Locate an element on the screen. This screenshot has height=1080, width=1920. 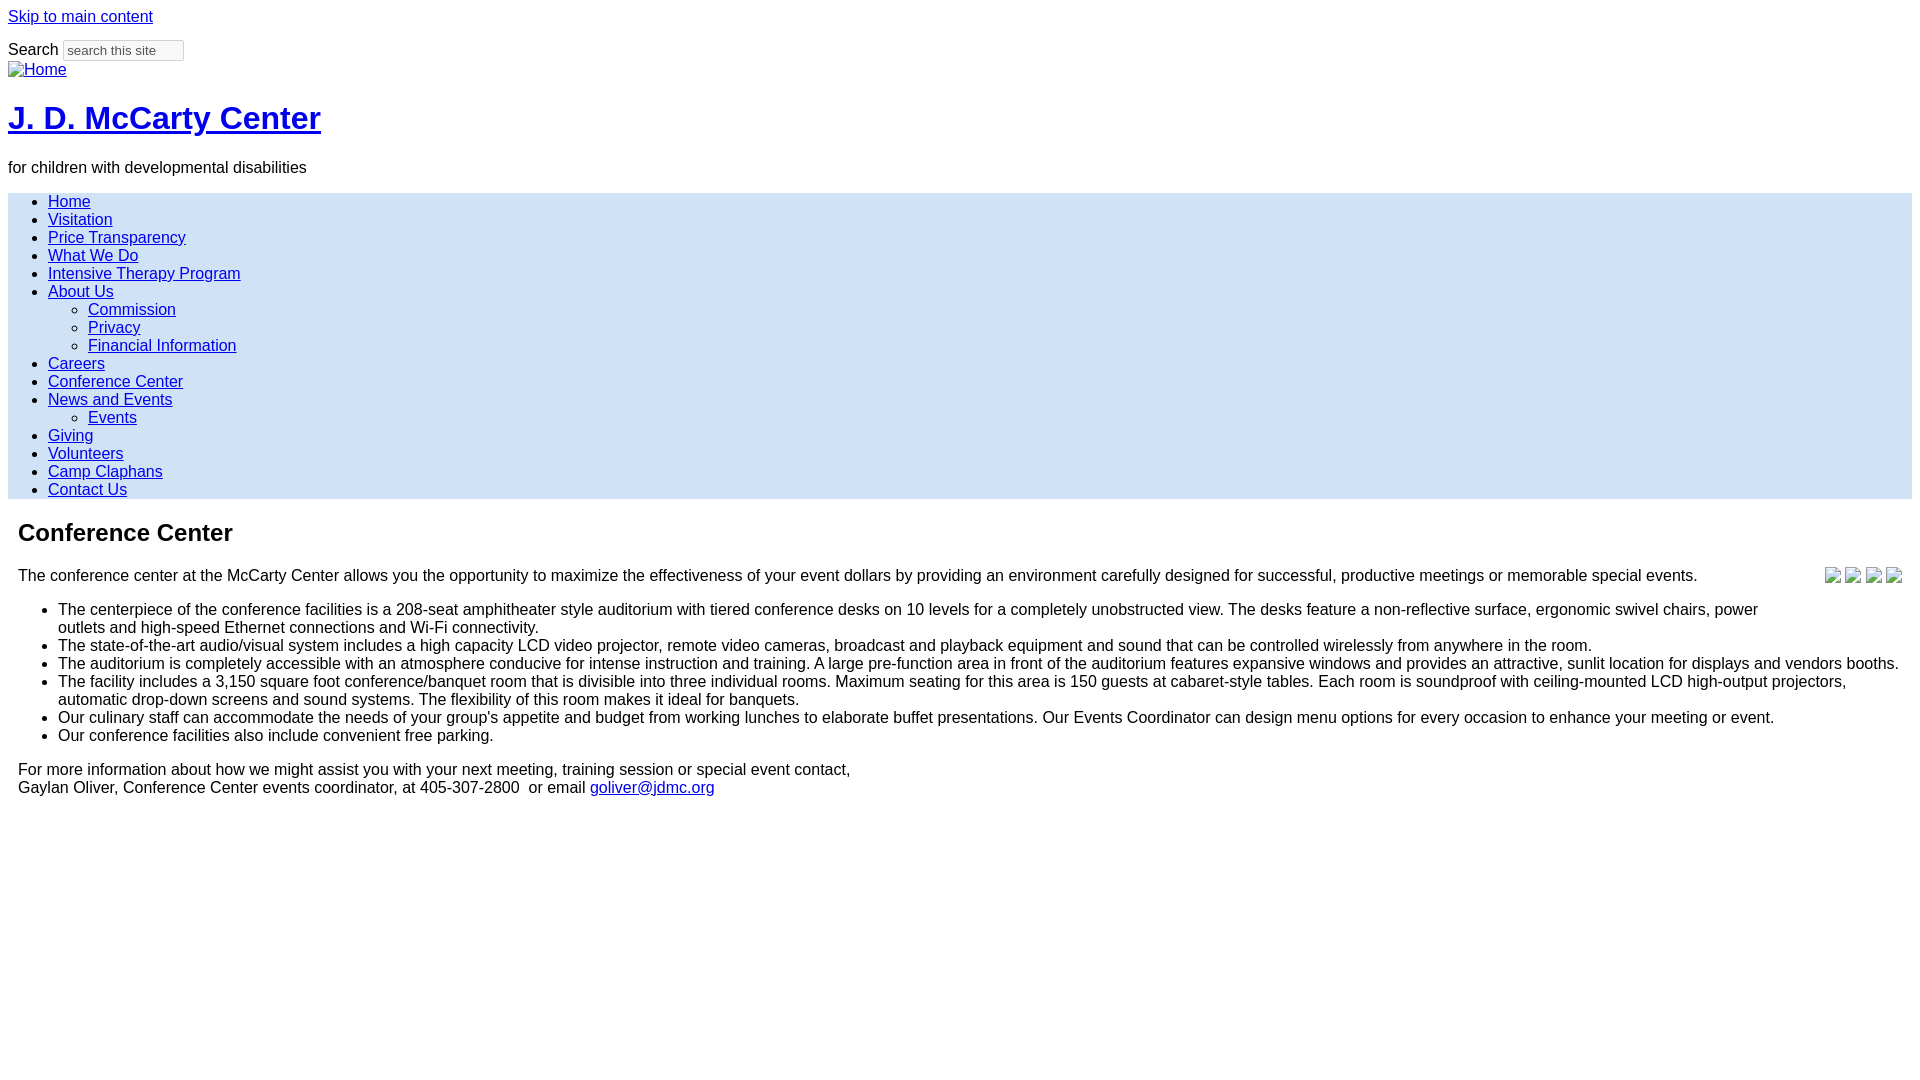
No Patient Left Alone Act is located at coordinates (80, 218).